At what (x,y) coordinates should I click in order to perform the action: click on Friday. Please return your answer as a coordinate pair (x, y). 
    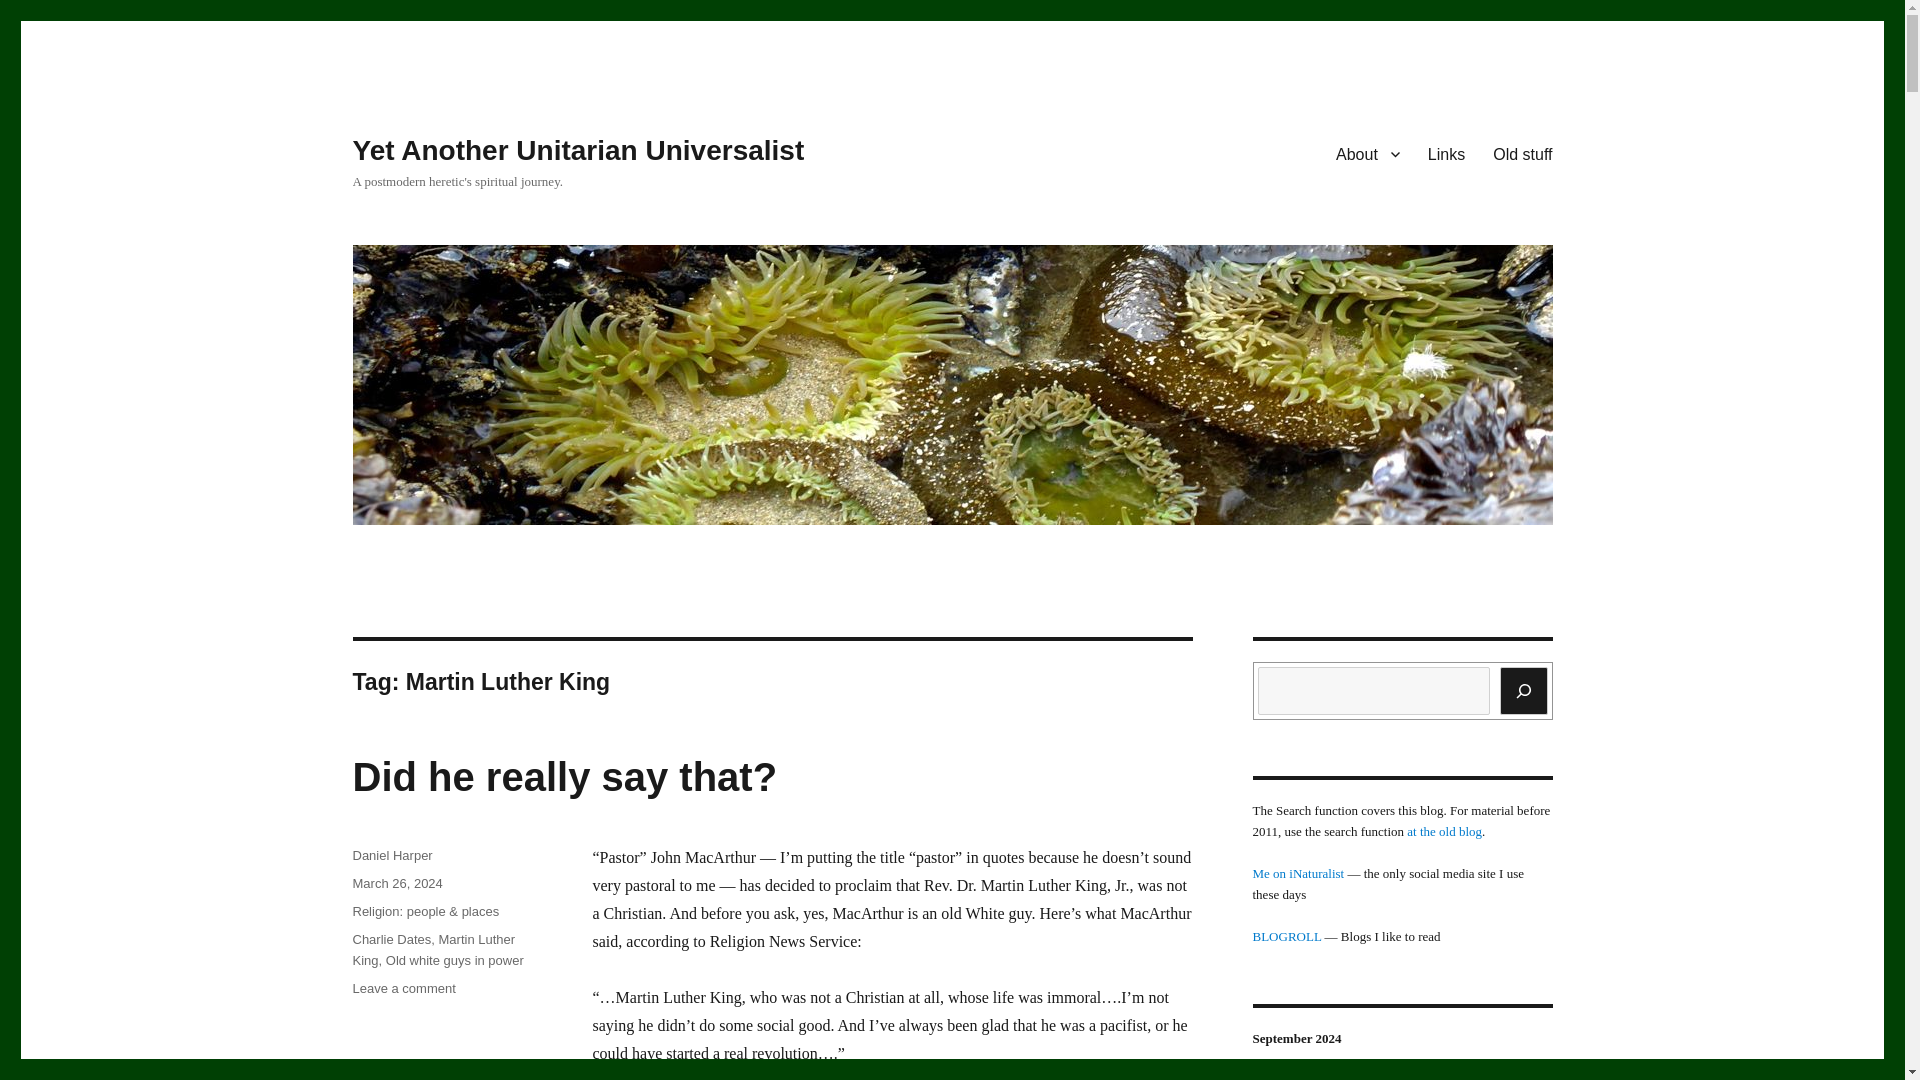
    Looking at the image, I should click on (1360, 1076).